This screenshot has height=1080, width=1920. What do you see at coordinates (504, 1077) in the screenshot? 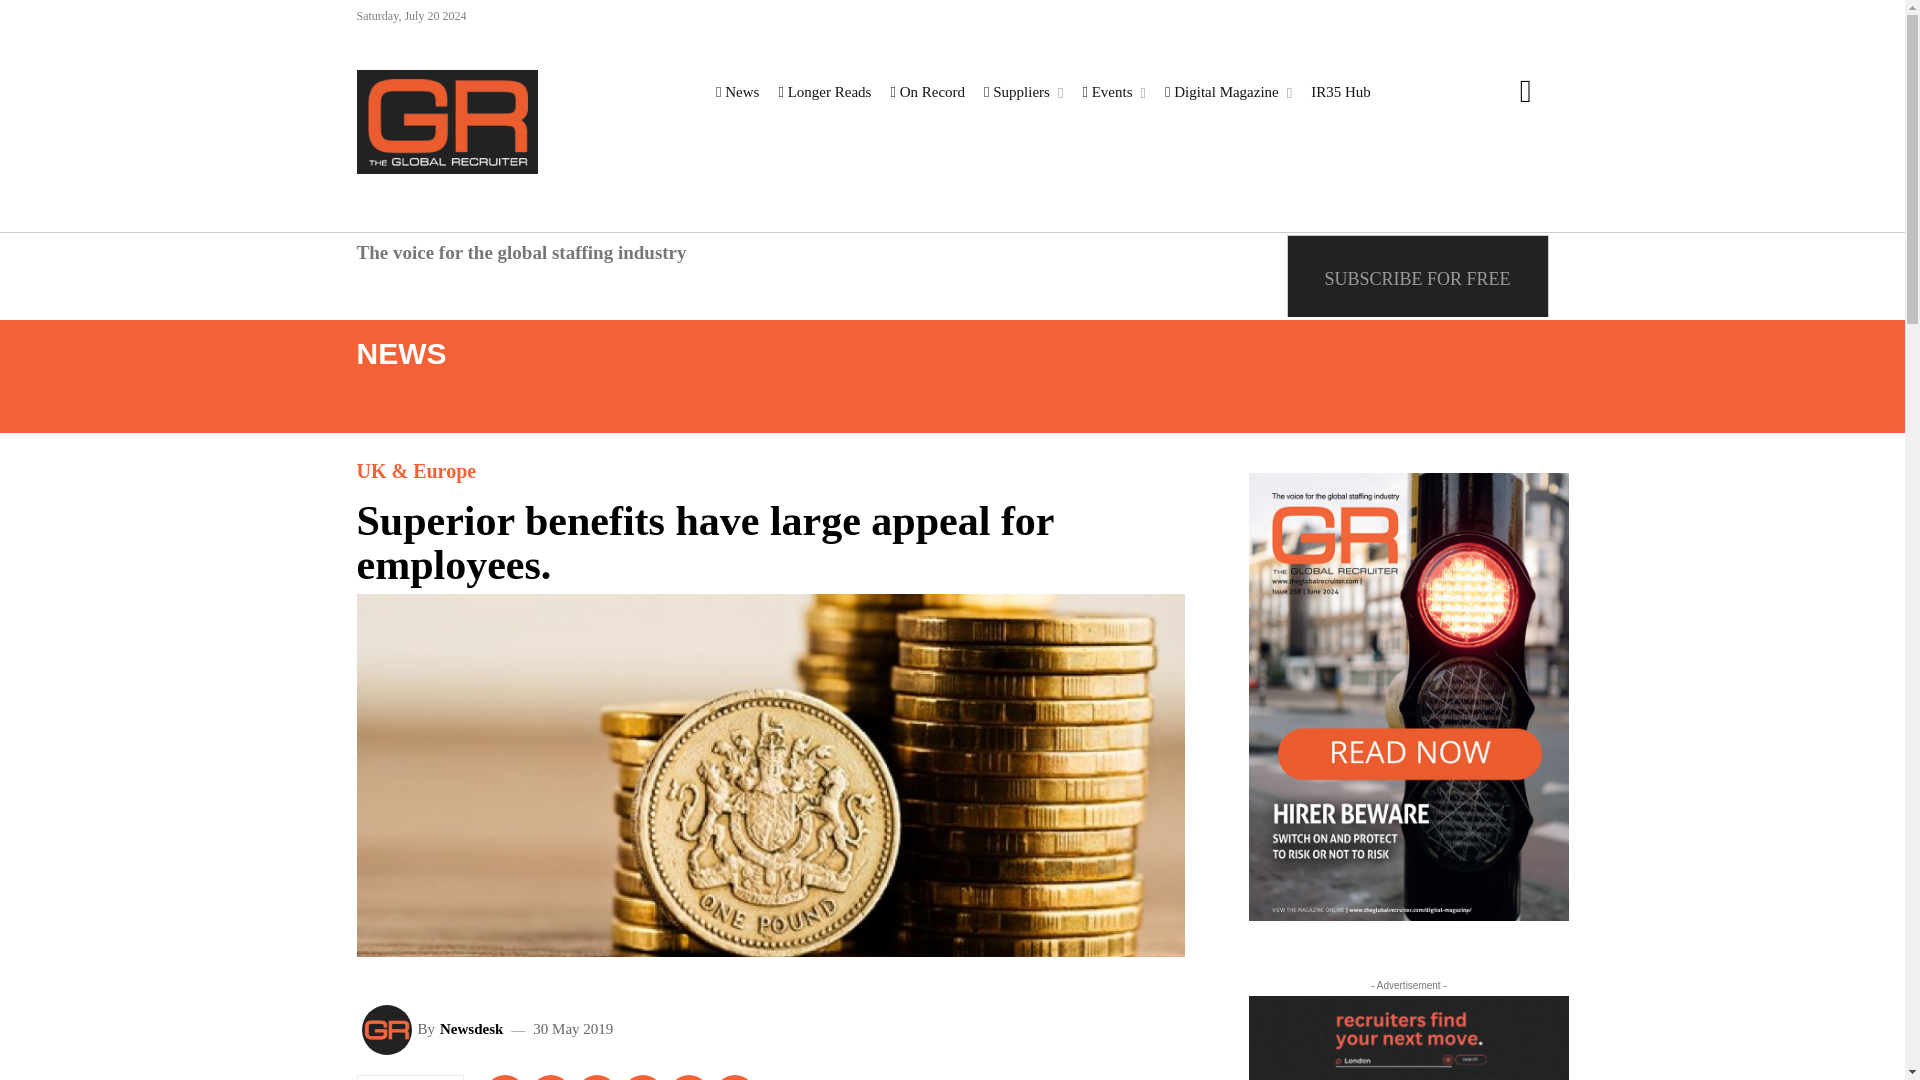
I see `Linkedin` at bounding box center [504, 1077].